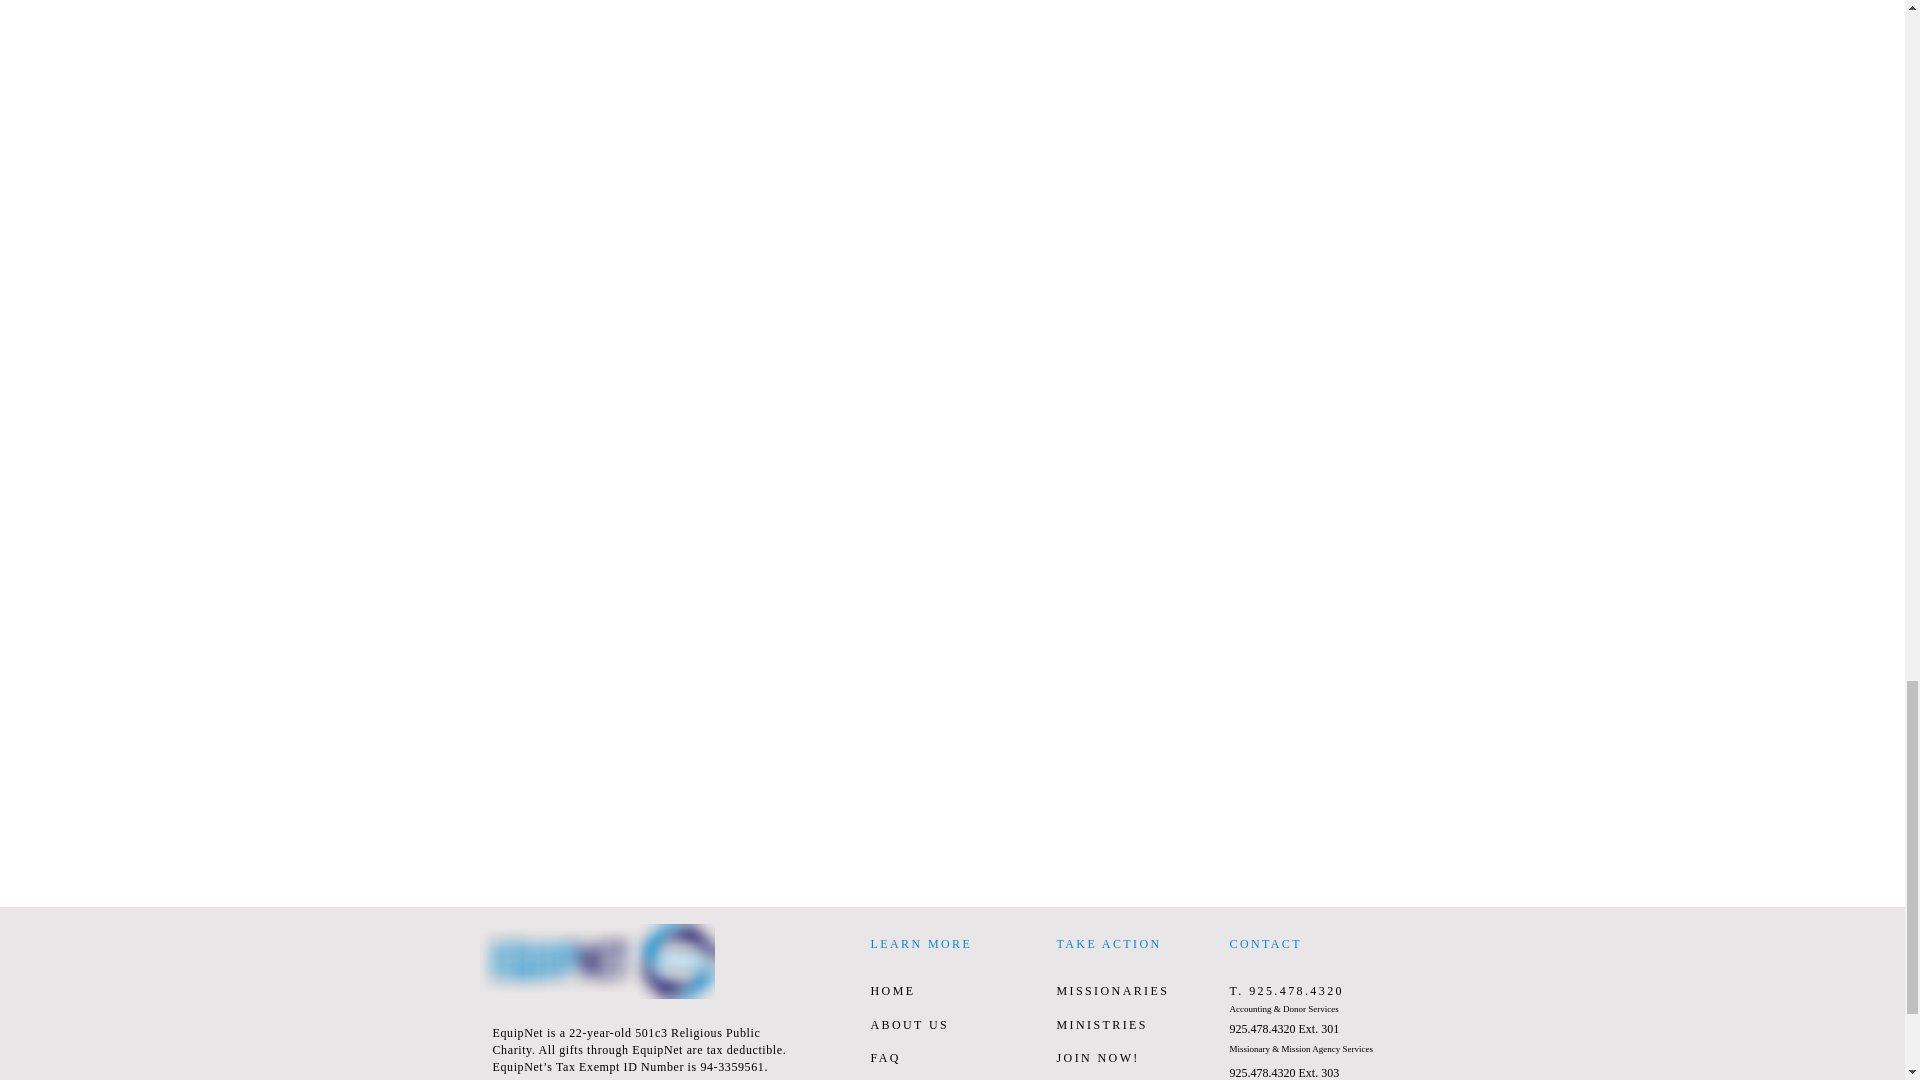  Describe the element at coordinates (1101, 1025) in the screenshot. I see `MINISTRIES` at that location.